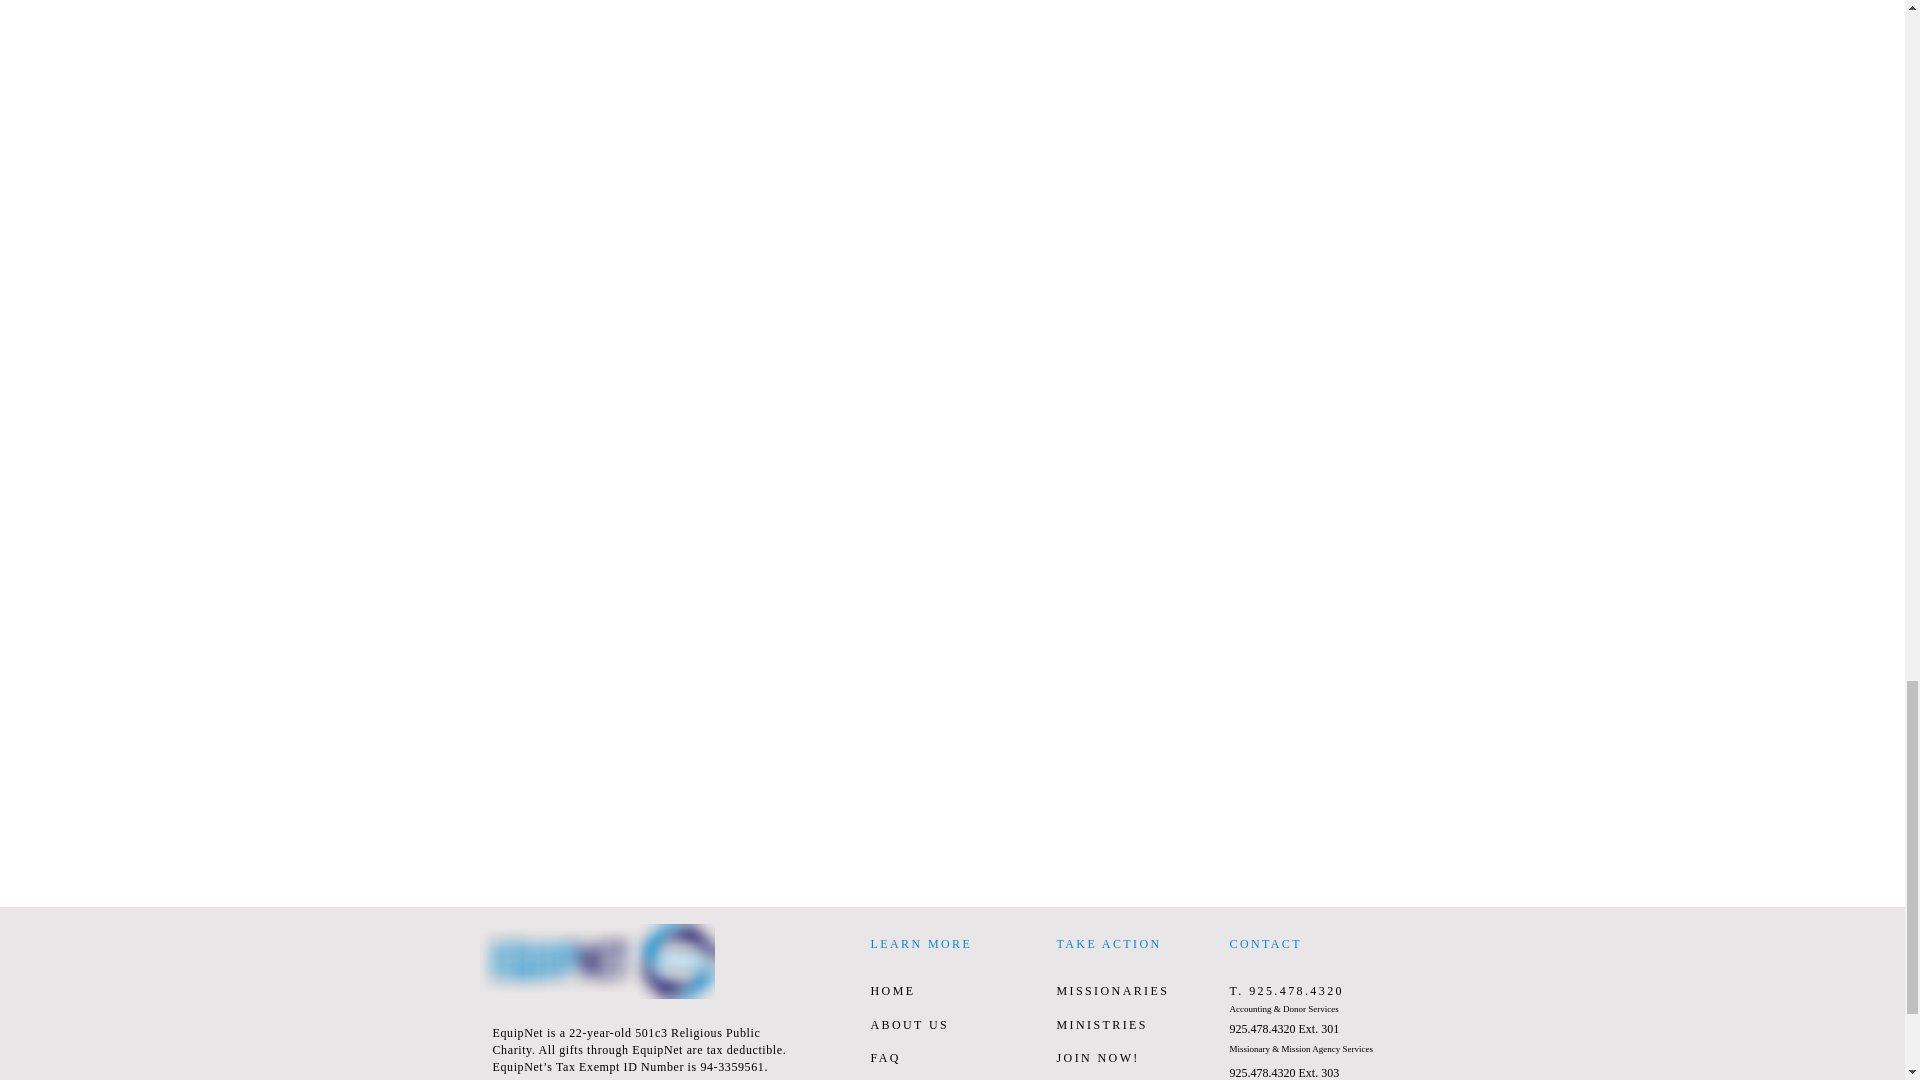  Describe the element at coordinates (1101, 1025) in the screenshot. I see `MINISTRIES` at that location.